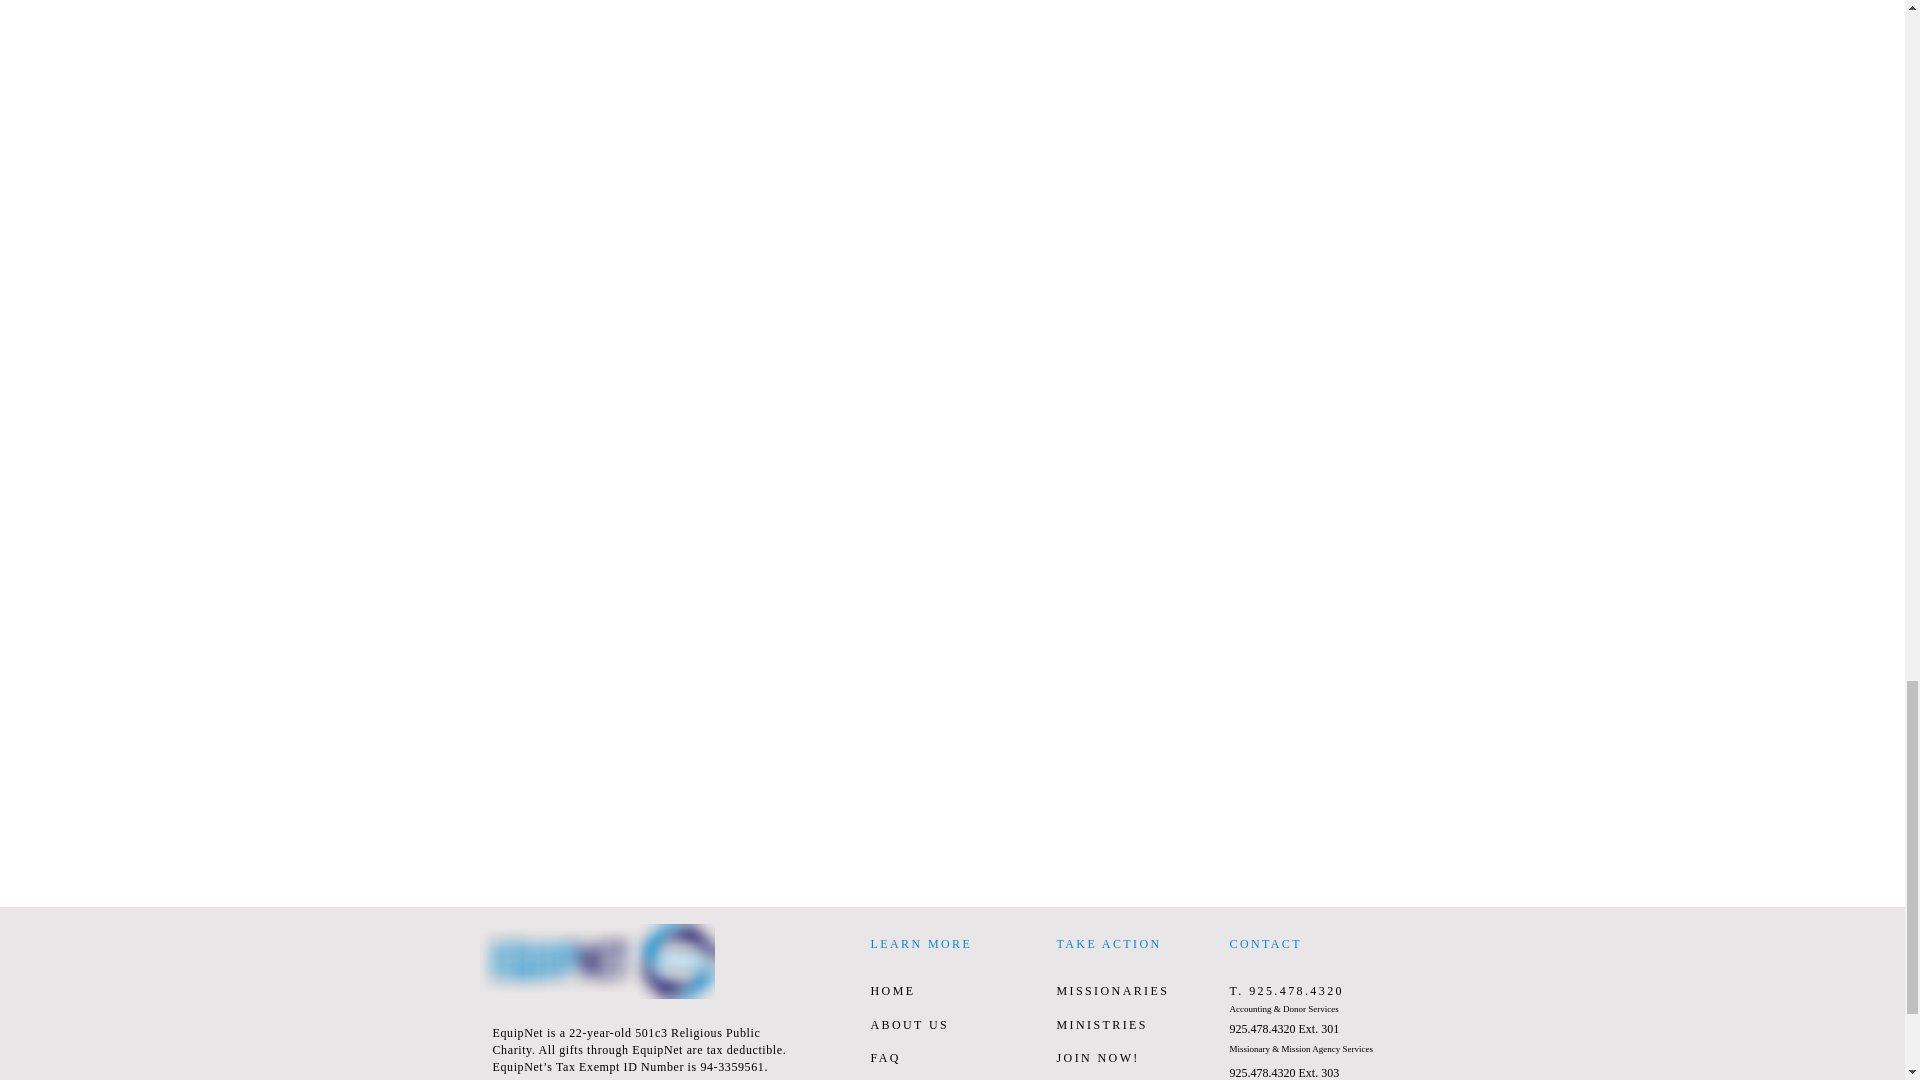  Describe the element at coordinates (1101, 1025) in the screenshot. I see `MINISTRIES` at that location.